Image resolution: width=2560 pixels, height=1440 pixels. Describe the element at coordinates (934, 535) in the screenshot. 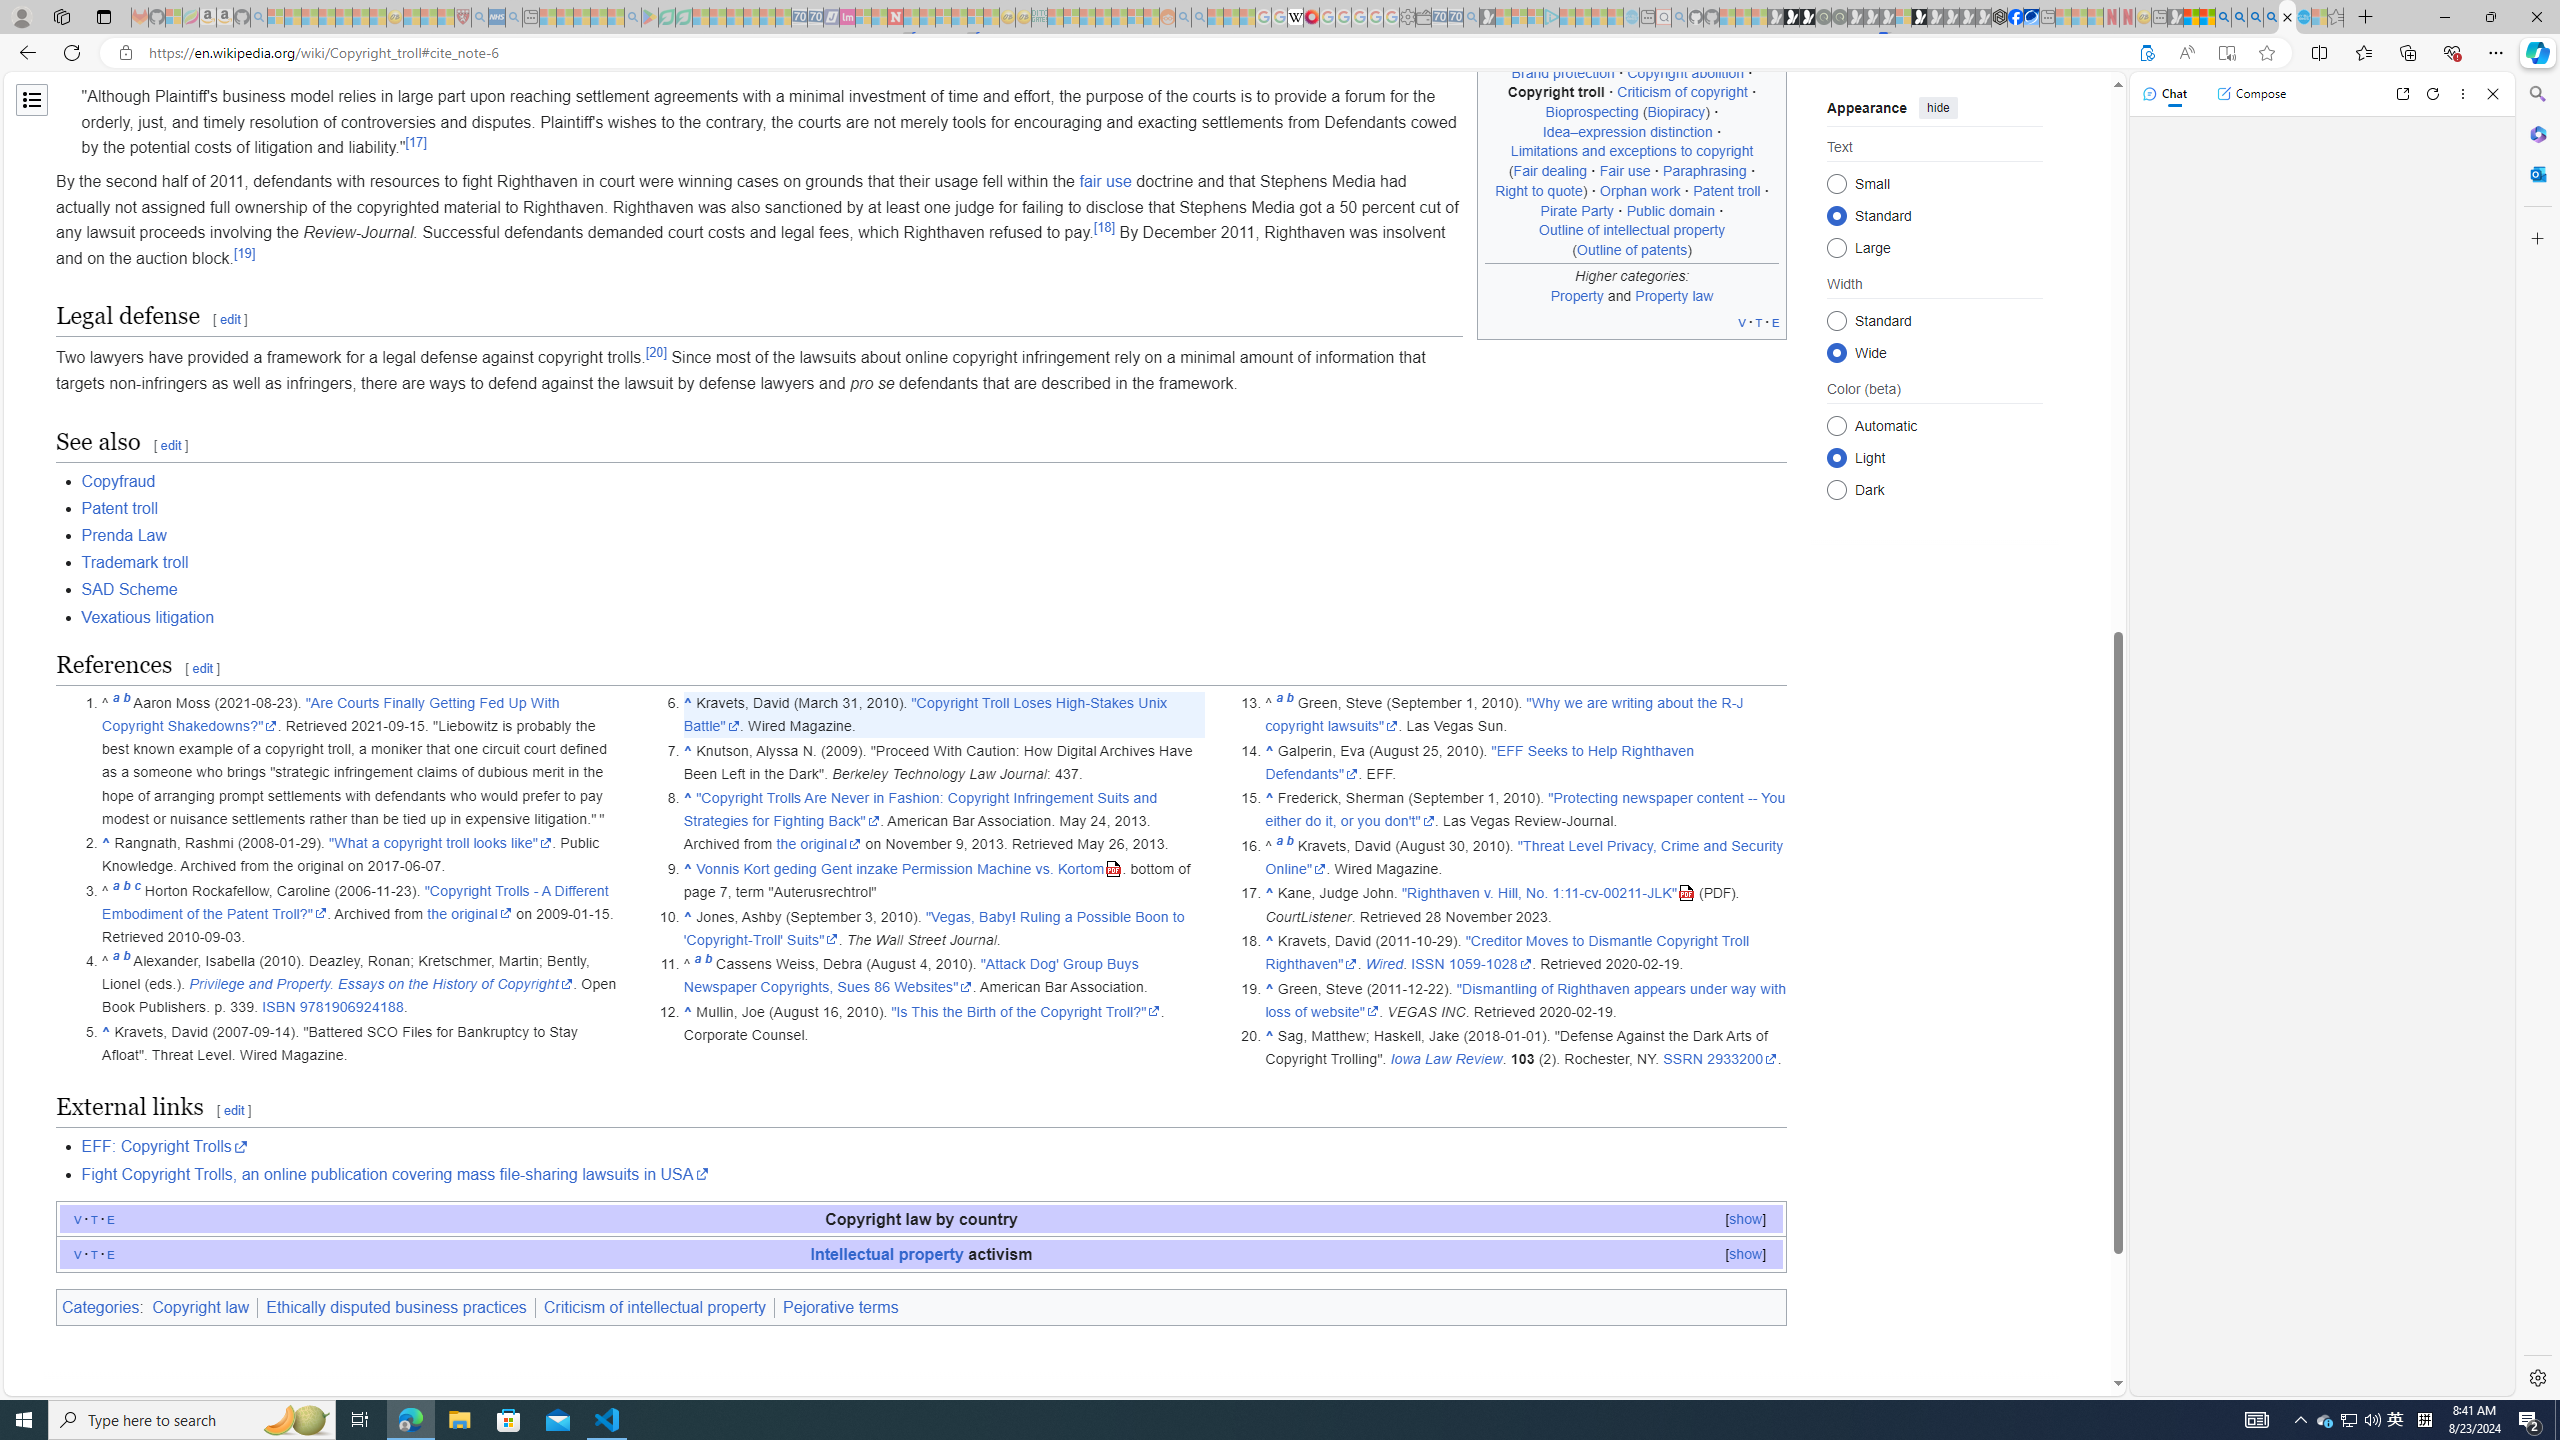

I see `Prenda Law` at that location.